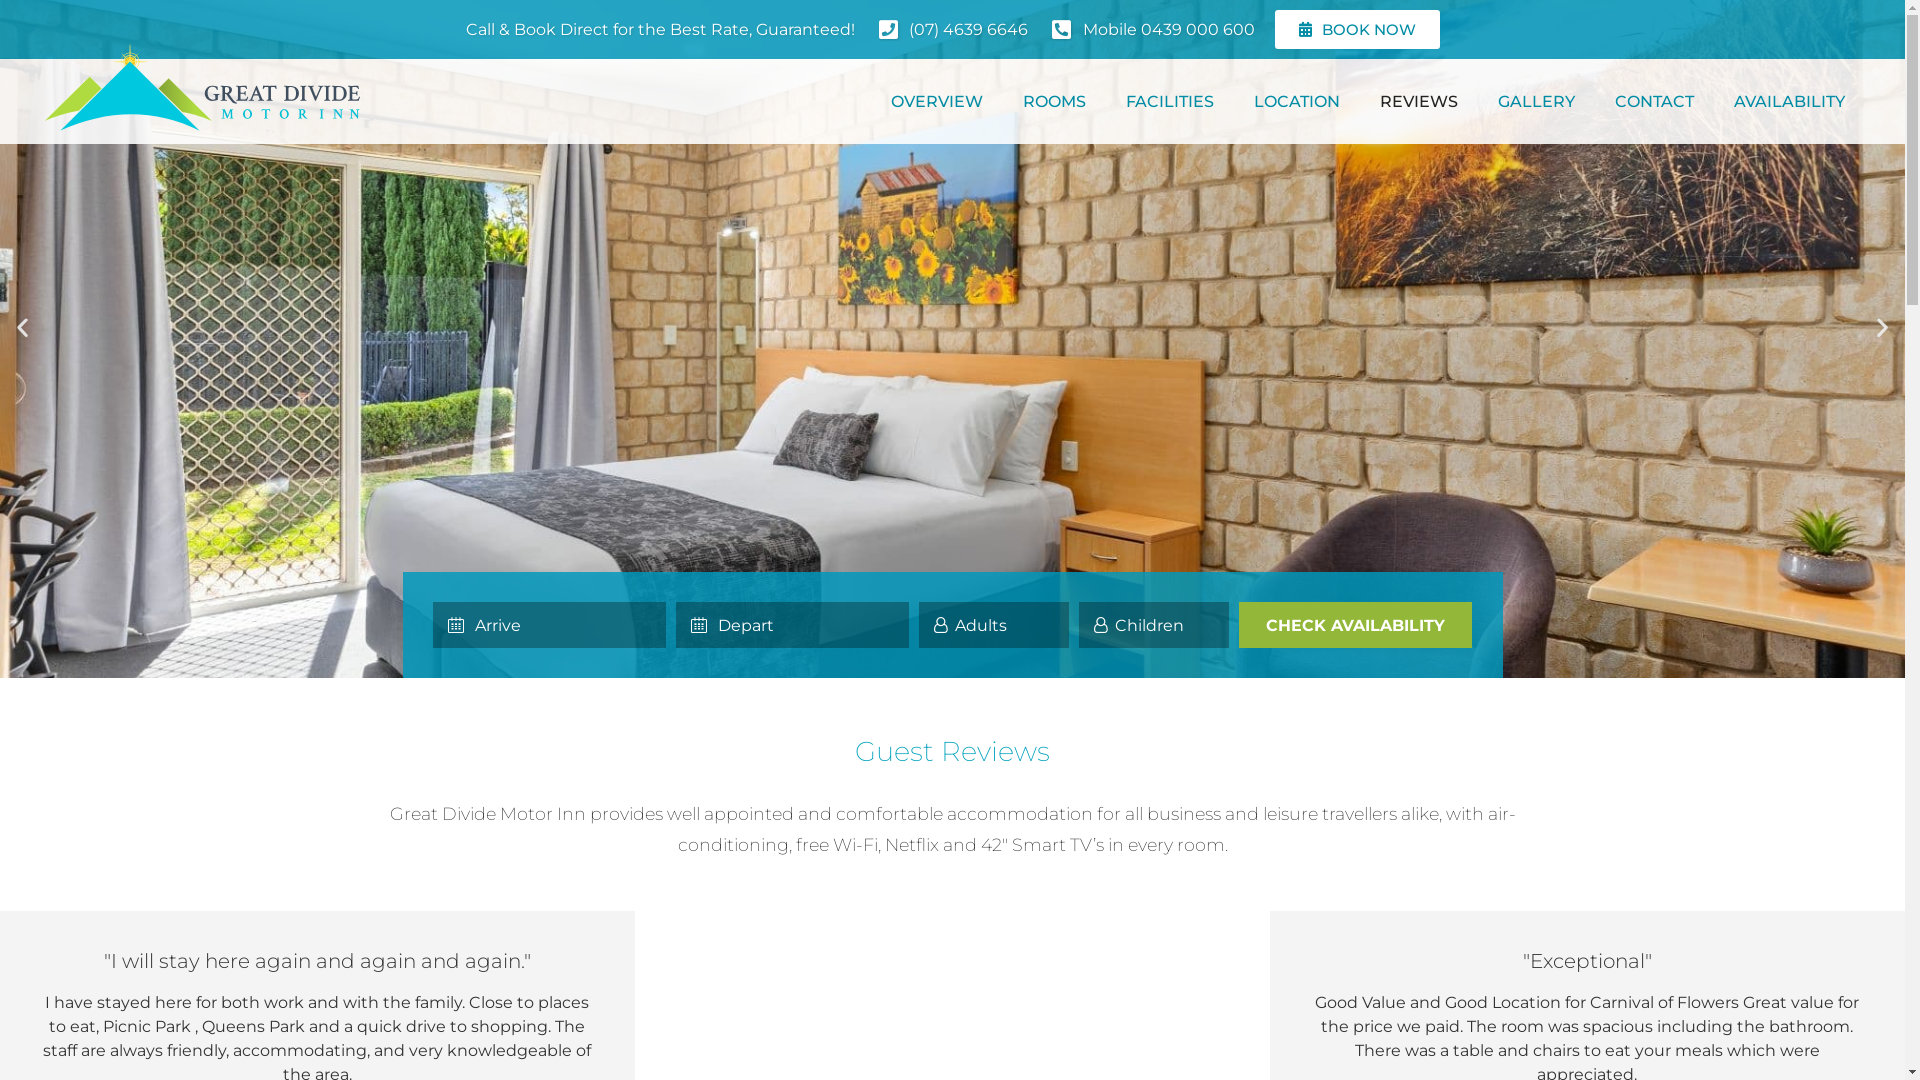  I want to click on Check Availability, so click(1356, 625).